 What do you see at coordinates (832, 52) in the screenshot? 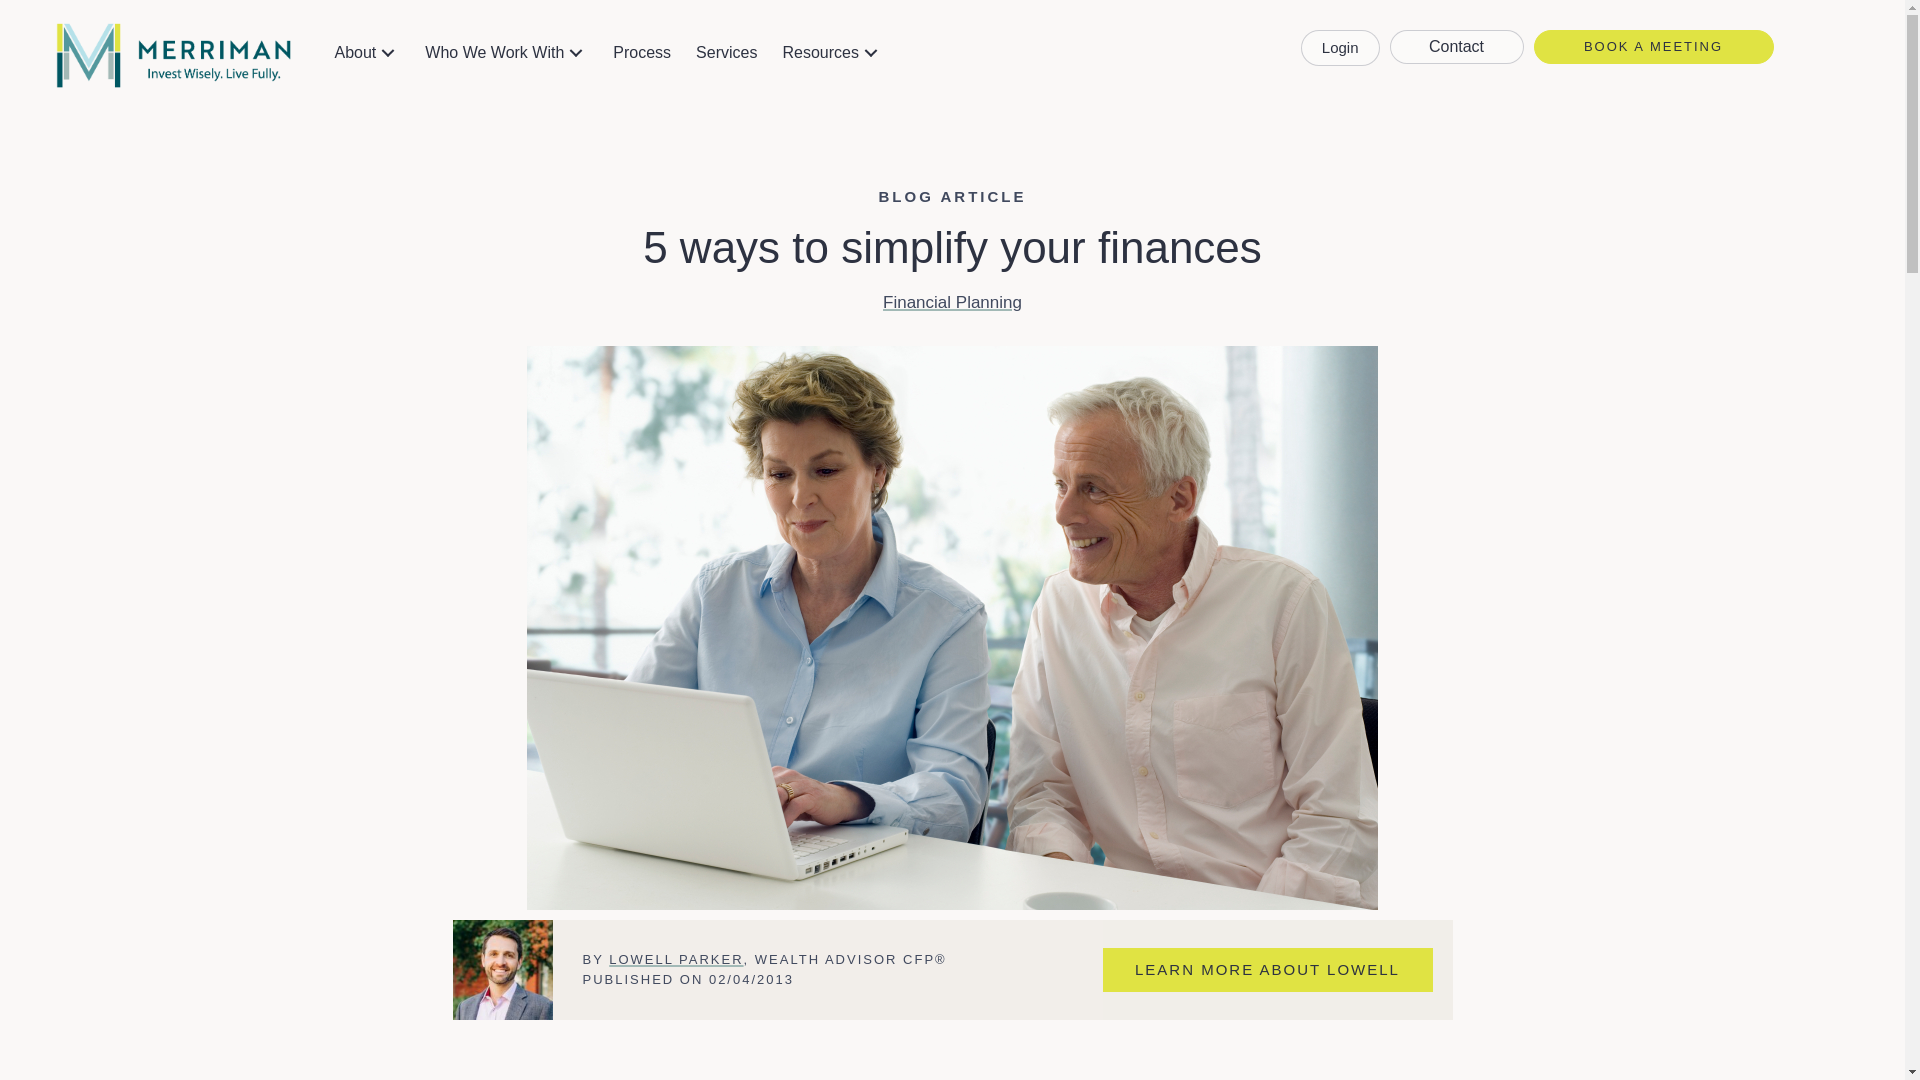
I see `Resources` at bounding box center [832, 52].